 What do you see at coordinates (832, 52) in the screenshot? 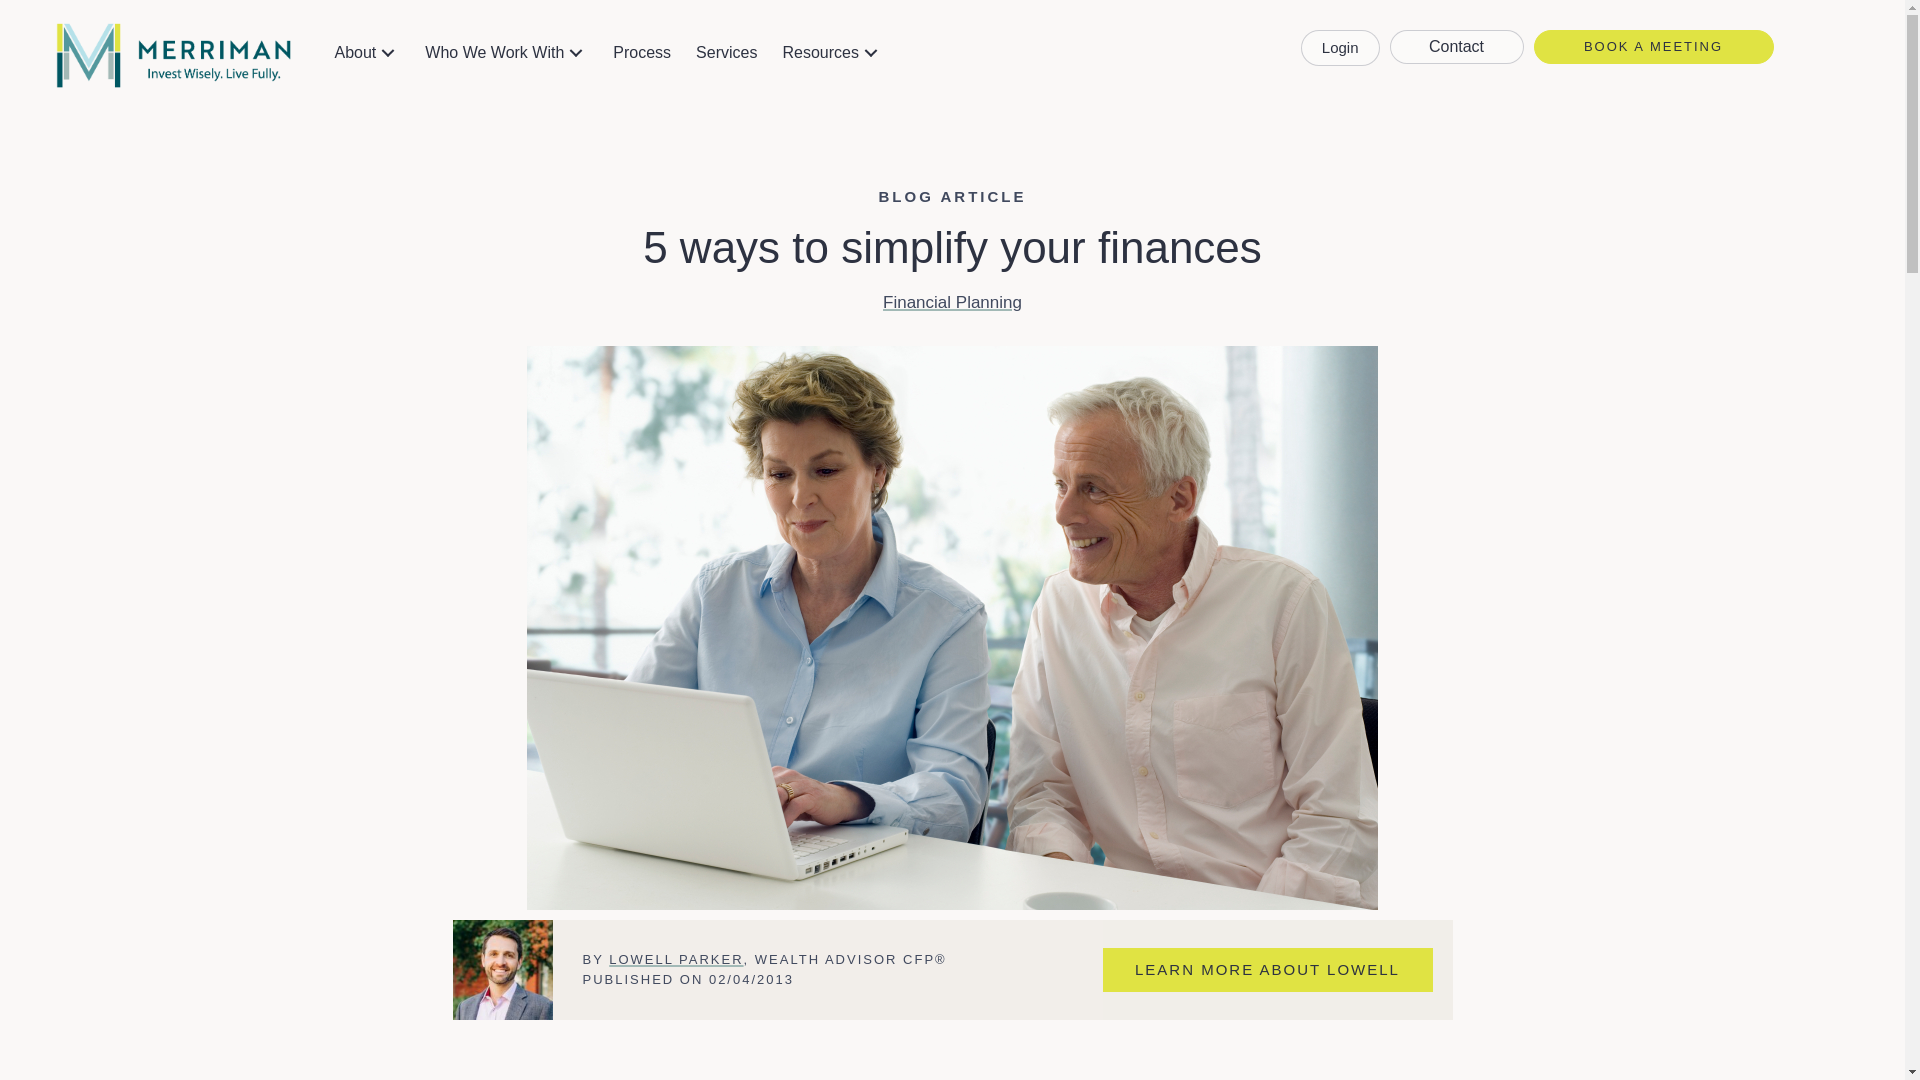
I see `Resources` at bounding box center [832, 52].